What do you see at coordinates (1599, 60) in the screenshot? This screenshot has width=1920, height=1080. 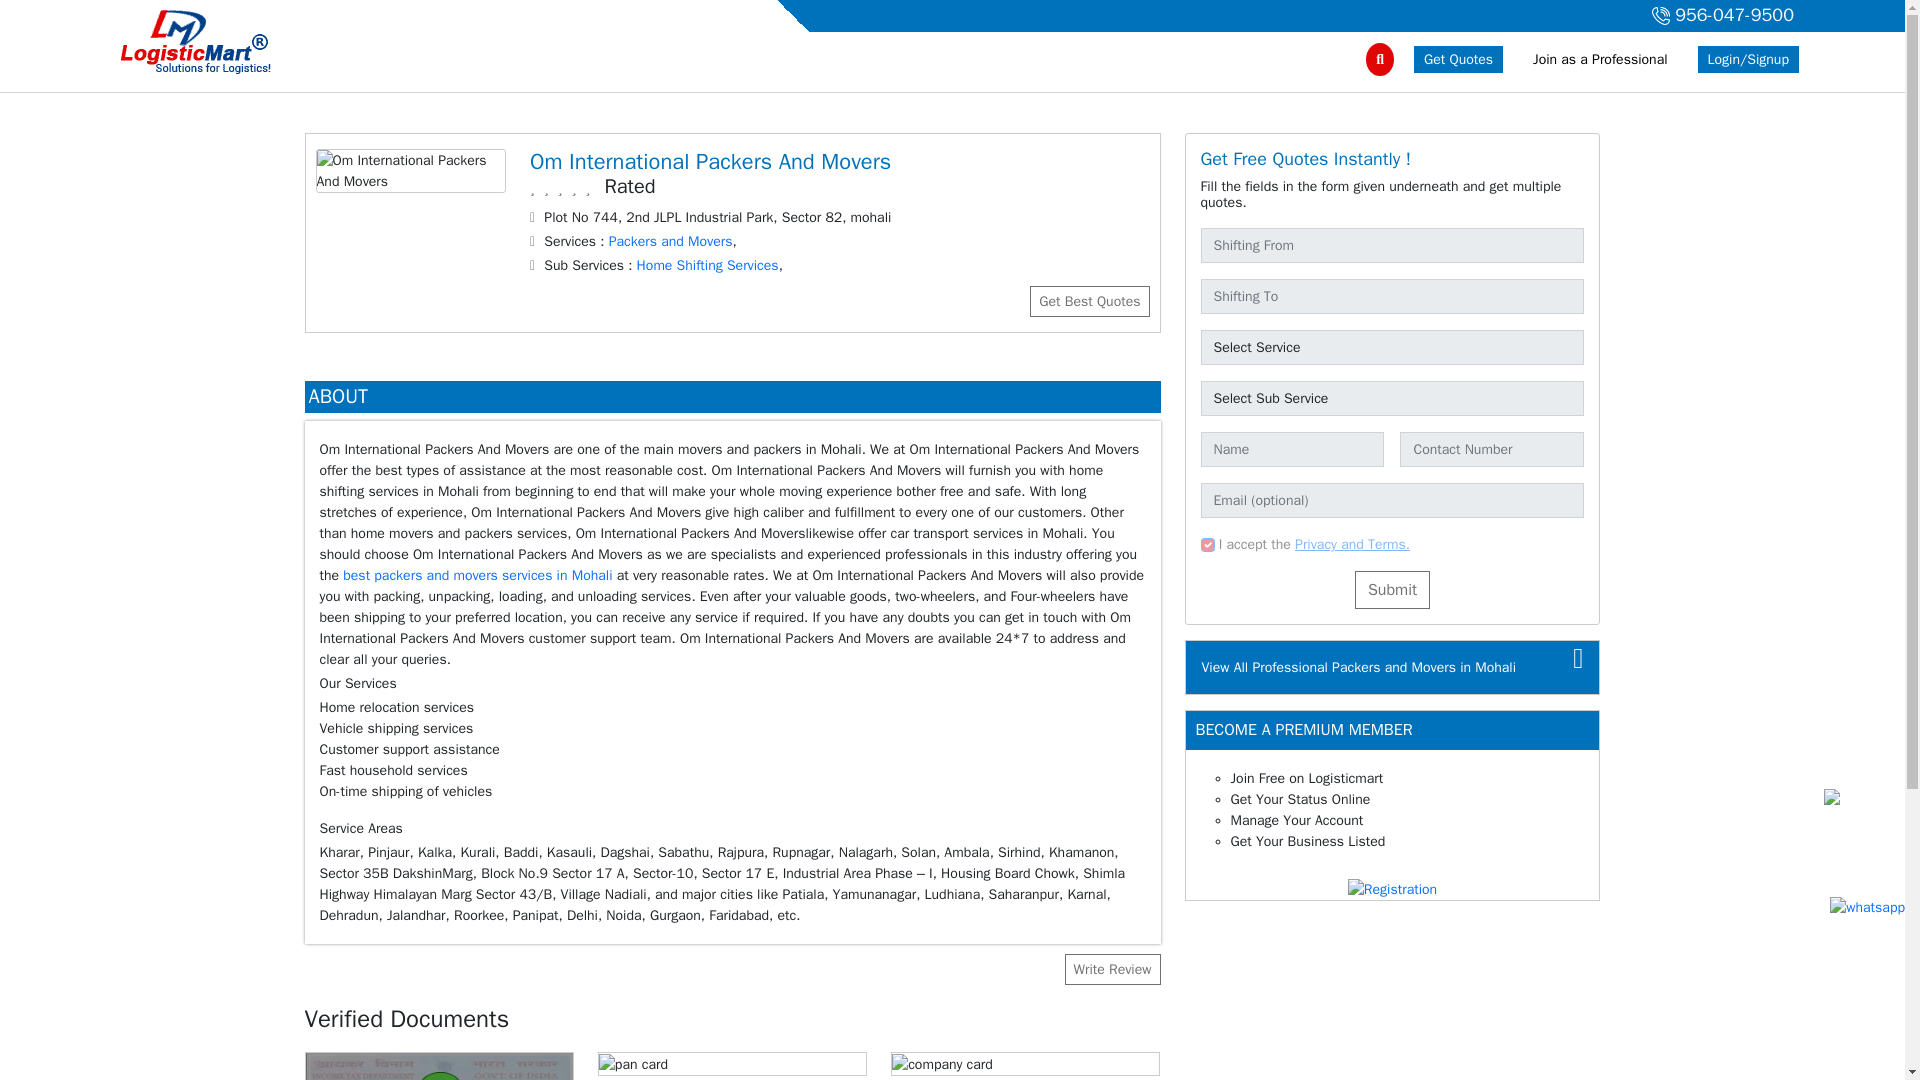 I see `Join as a Professional` at bounding box center [1599, 60].